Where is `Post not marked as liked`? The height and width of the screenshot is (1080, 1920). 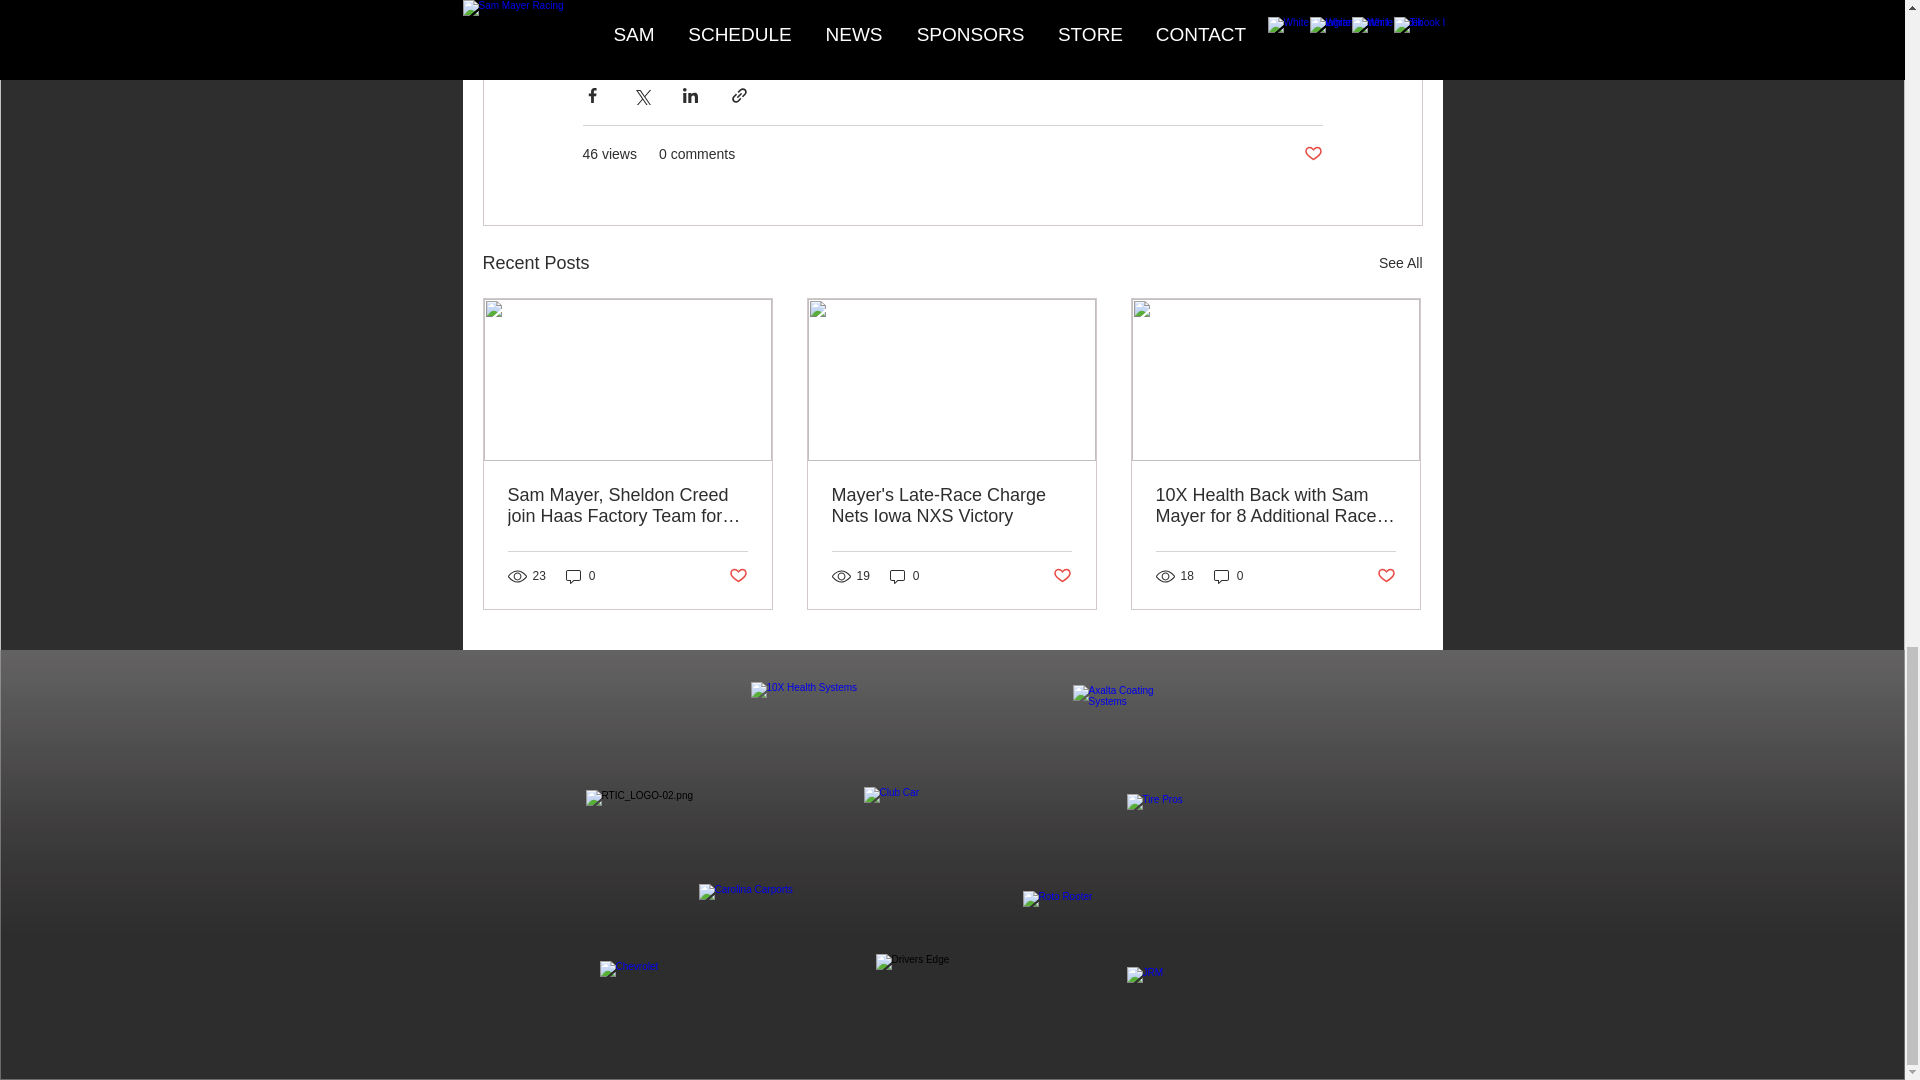
Post not marked as liked is located at coordinates (736, 576).